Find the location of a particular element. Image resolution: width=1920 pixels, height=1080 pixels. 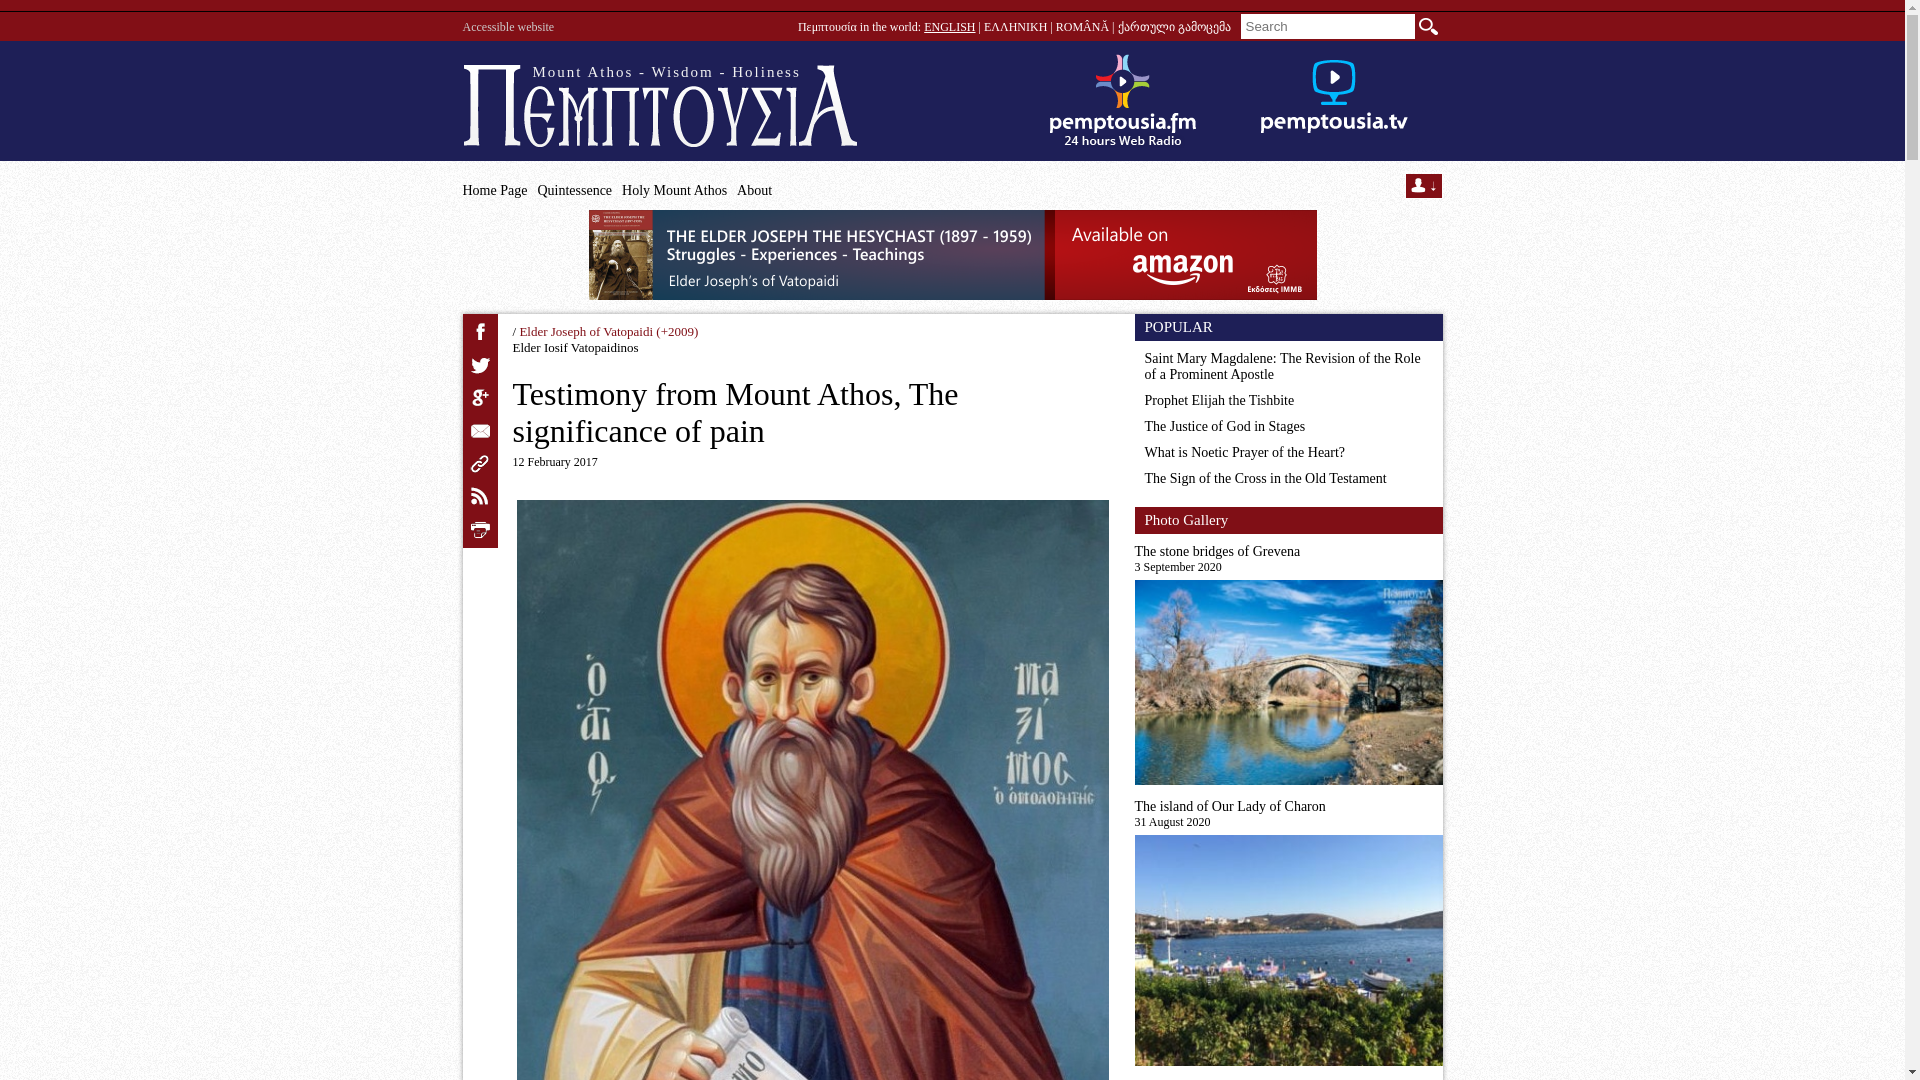

Accessible website is located at coordinates (508, 27).